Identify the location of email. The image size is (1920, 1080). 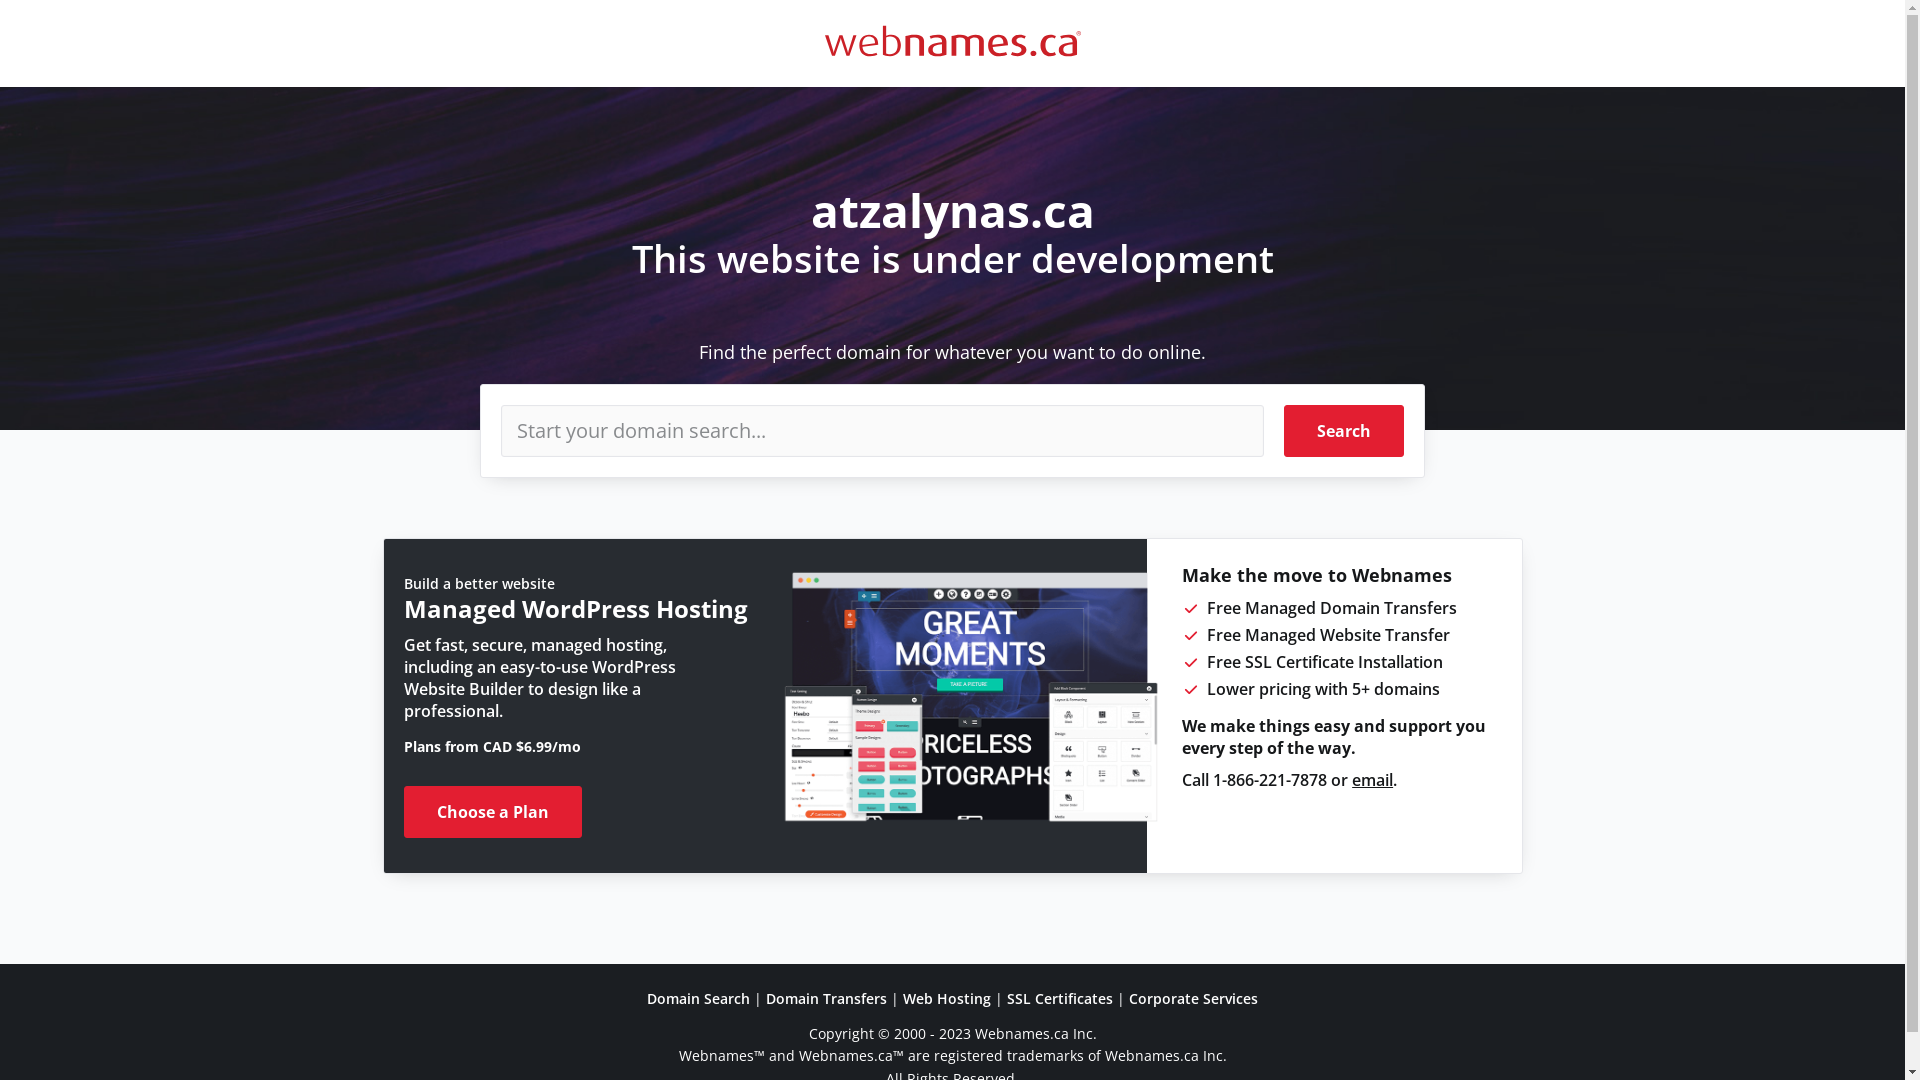
(1372, 780).